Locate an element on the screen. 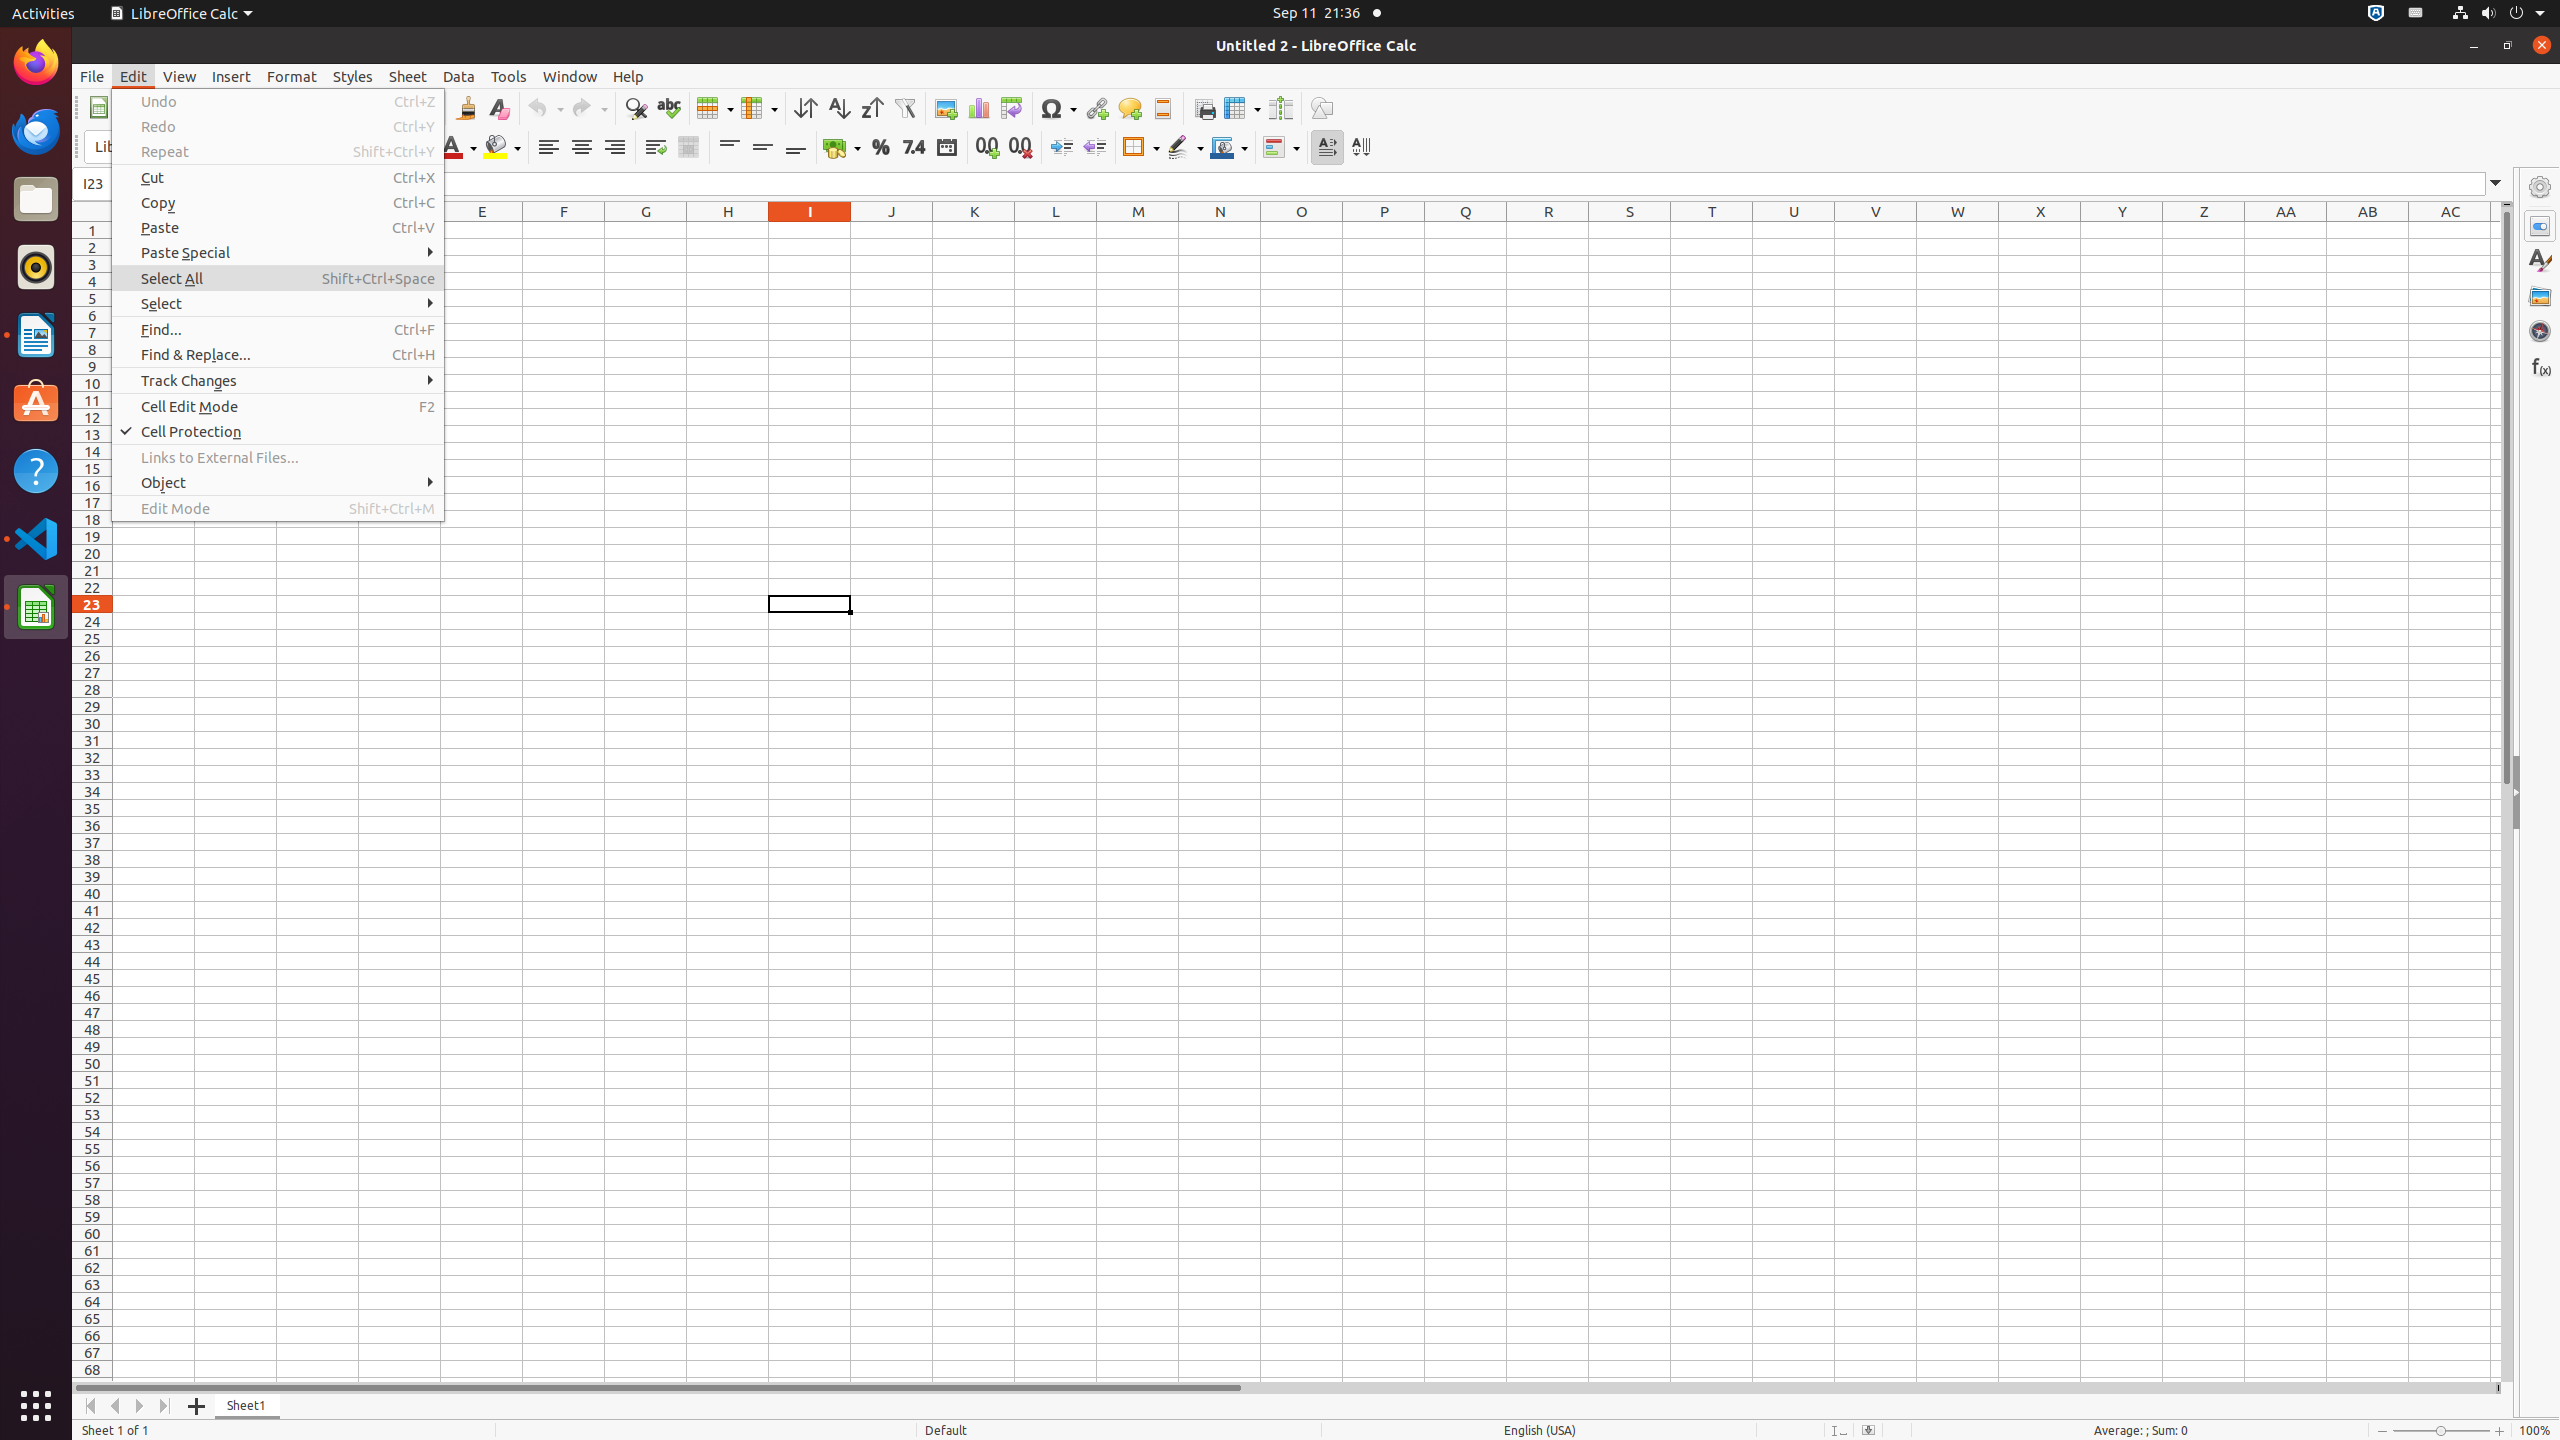 The width and height of the screenshot is (2560, 1440). Vertical scroll bar is located at coordinates (2507, 794).